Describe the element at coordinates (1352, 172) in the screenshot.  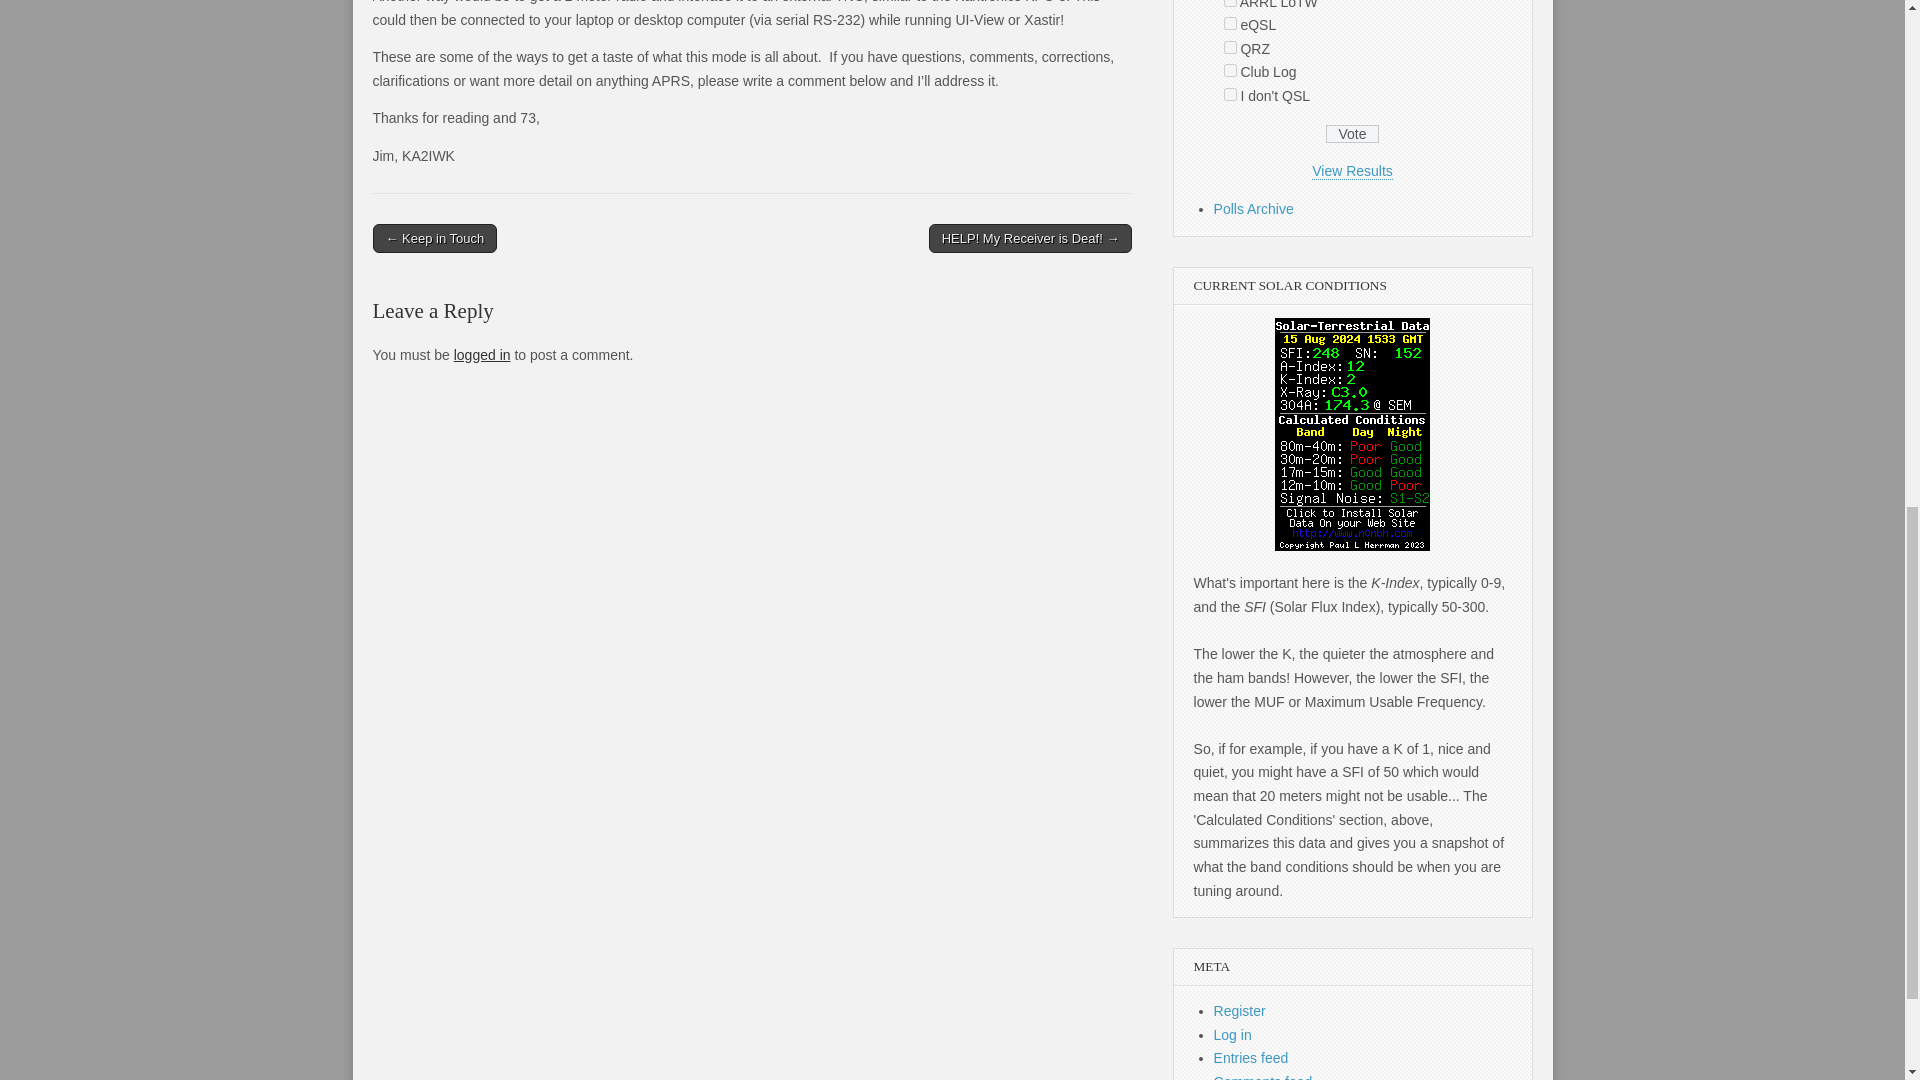
I see `View Results Of This Poll` at that location.